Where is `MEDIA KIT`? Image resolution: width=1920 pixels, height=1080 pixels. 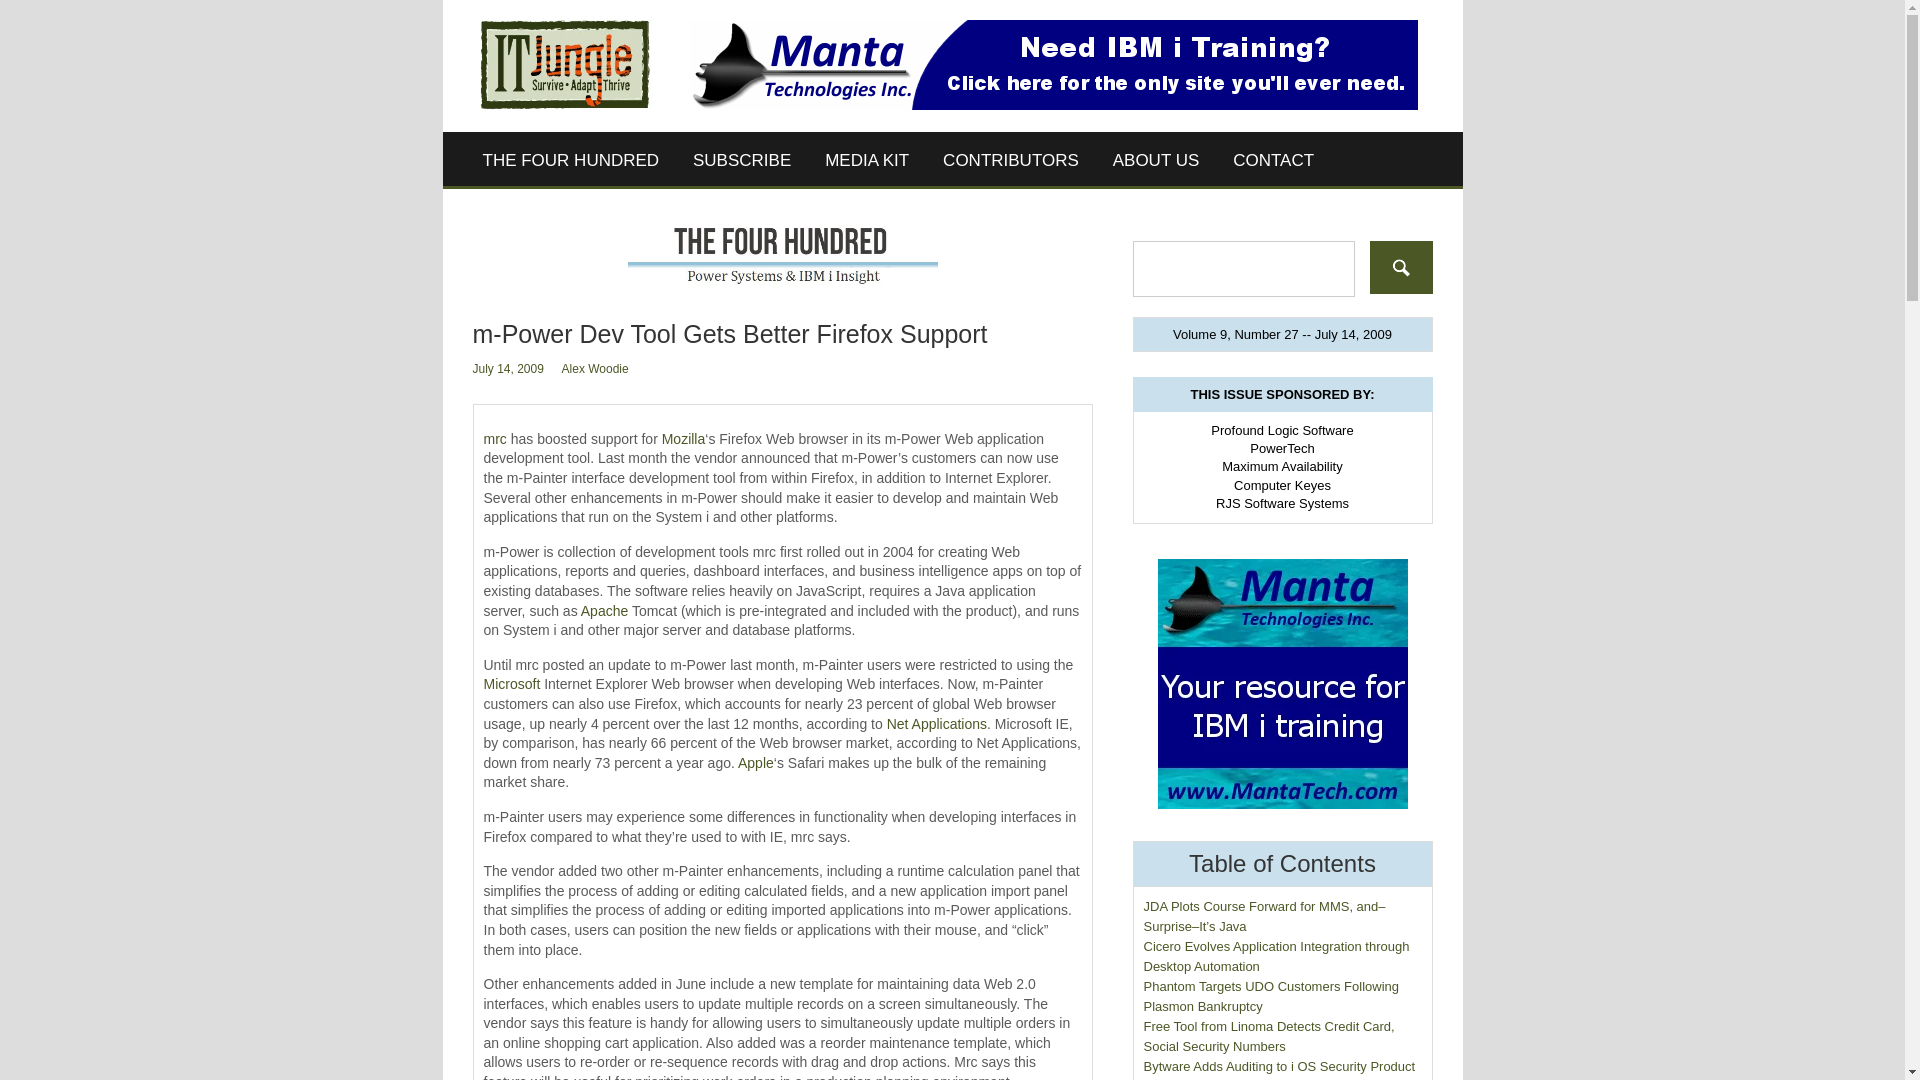
MEDIA KIT is located at coordinates (866, 160).